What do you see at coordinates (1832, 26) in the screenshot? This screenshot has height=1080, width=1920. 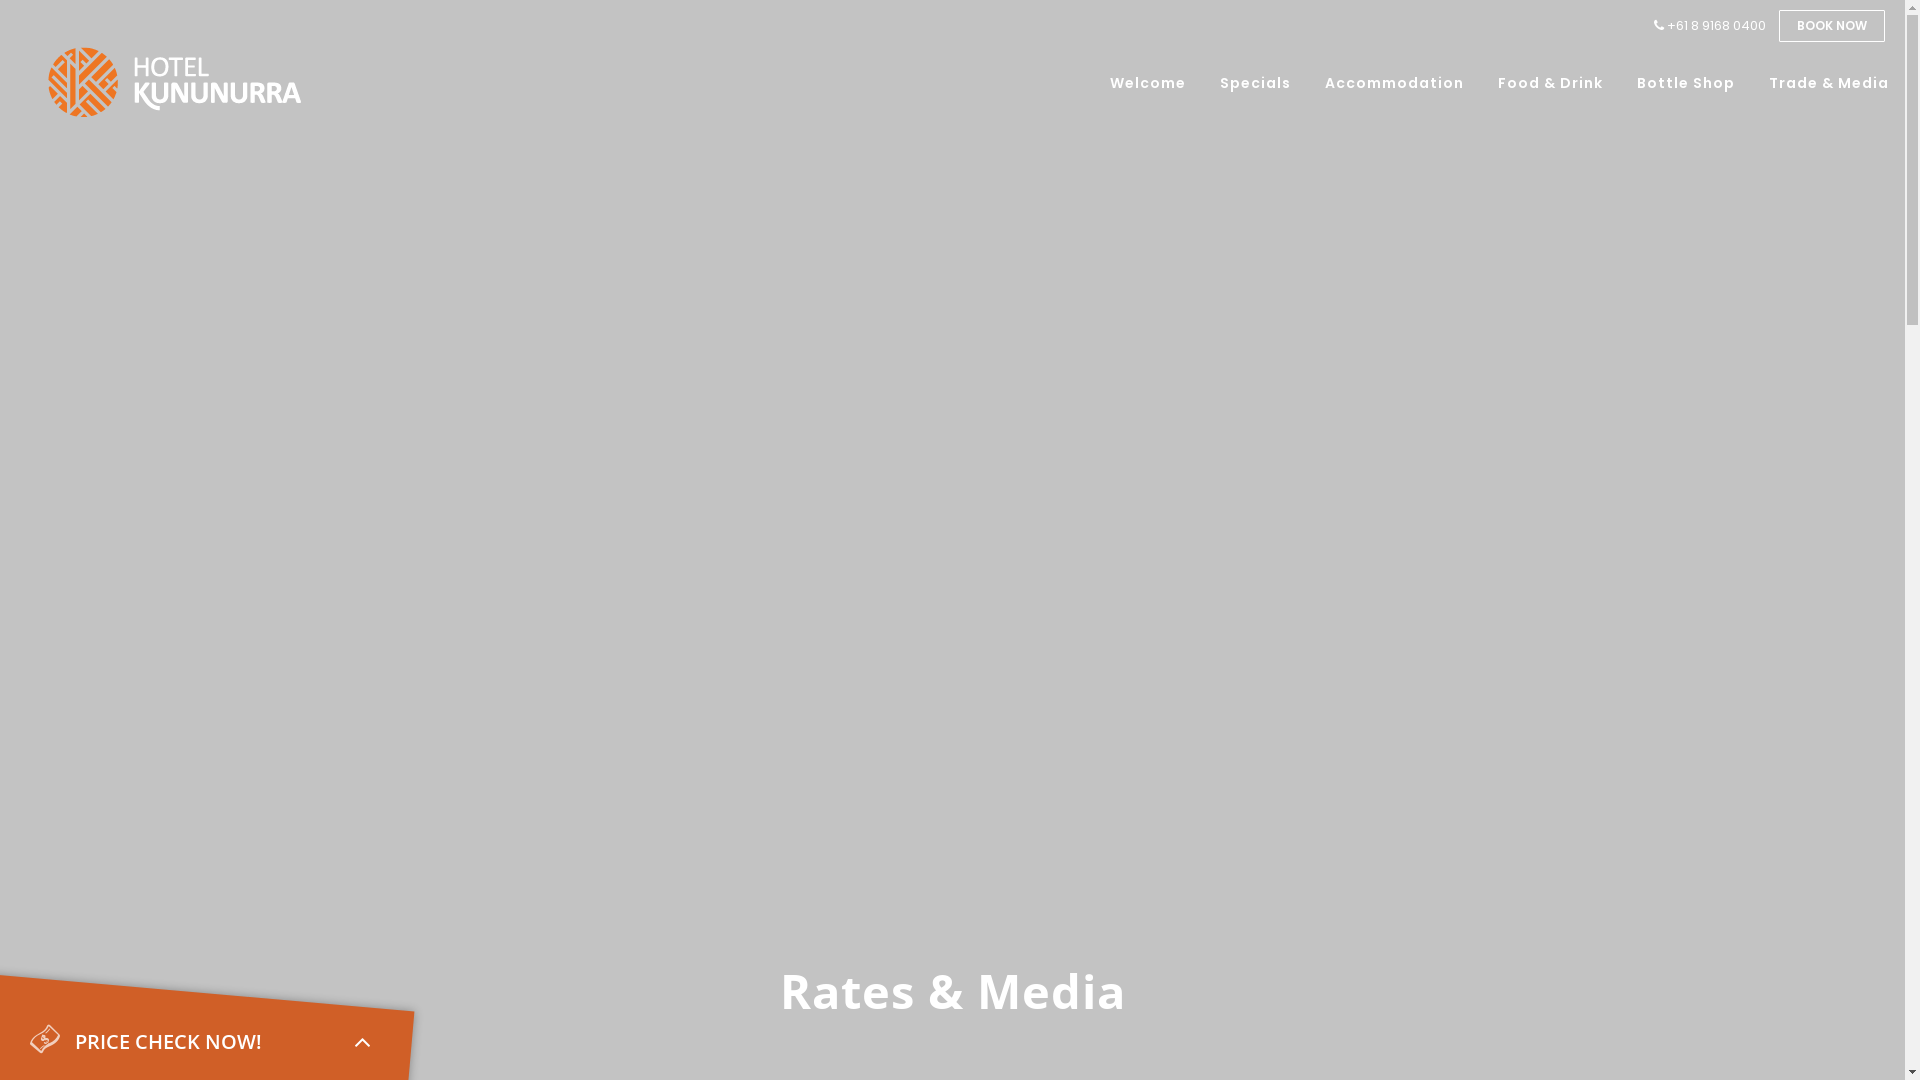 I see `BOOK NOW` at bounding box center [1832, 26].